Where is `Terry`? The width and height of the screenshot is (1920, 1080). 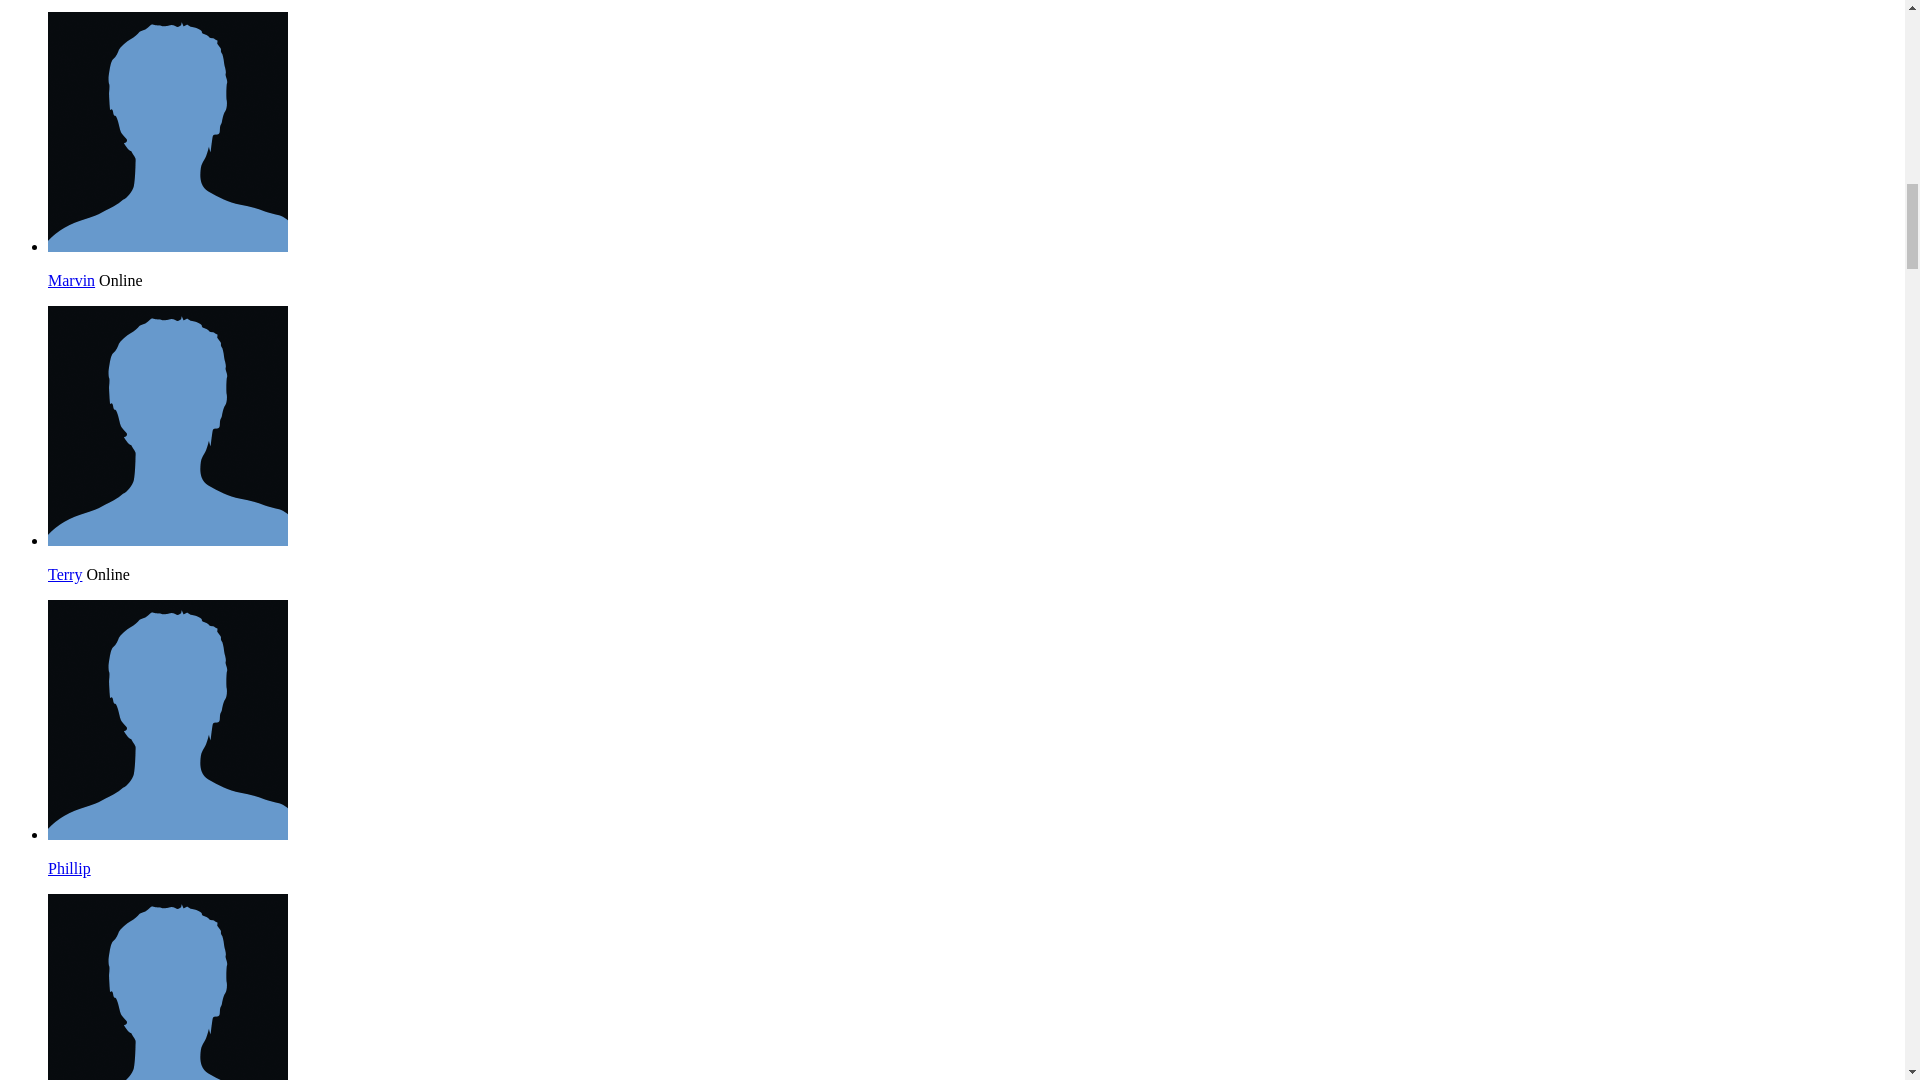 Terry is located at coordinates (65, 574).